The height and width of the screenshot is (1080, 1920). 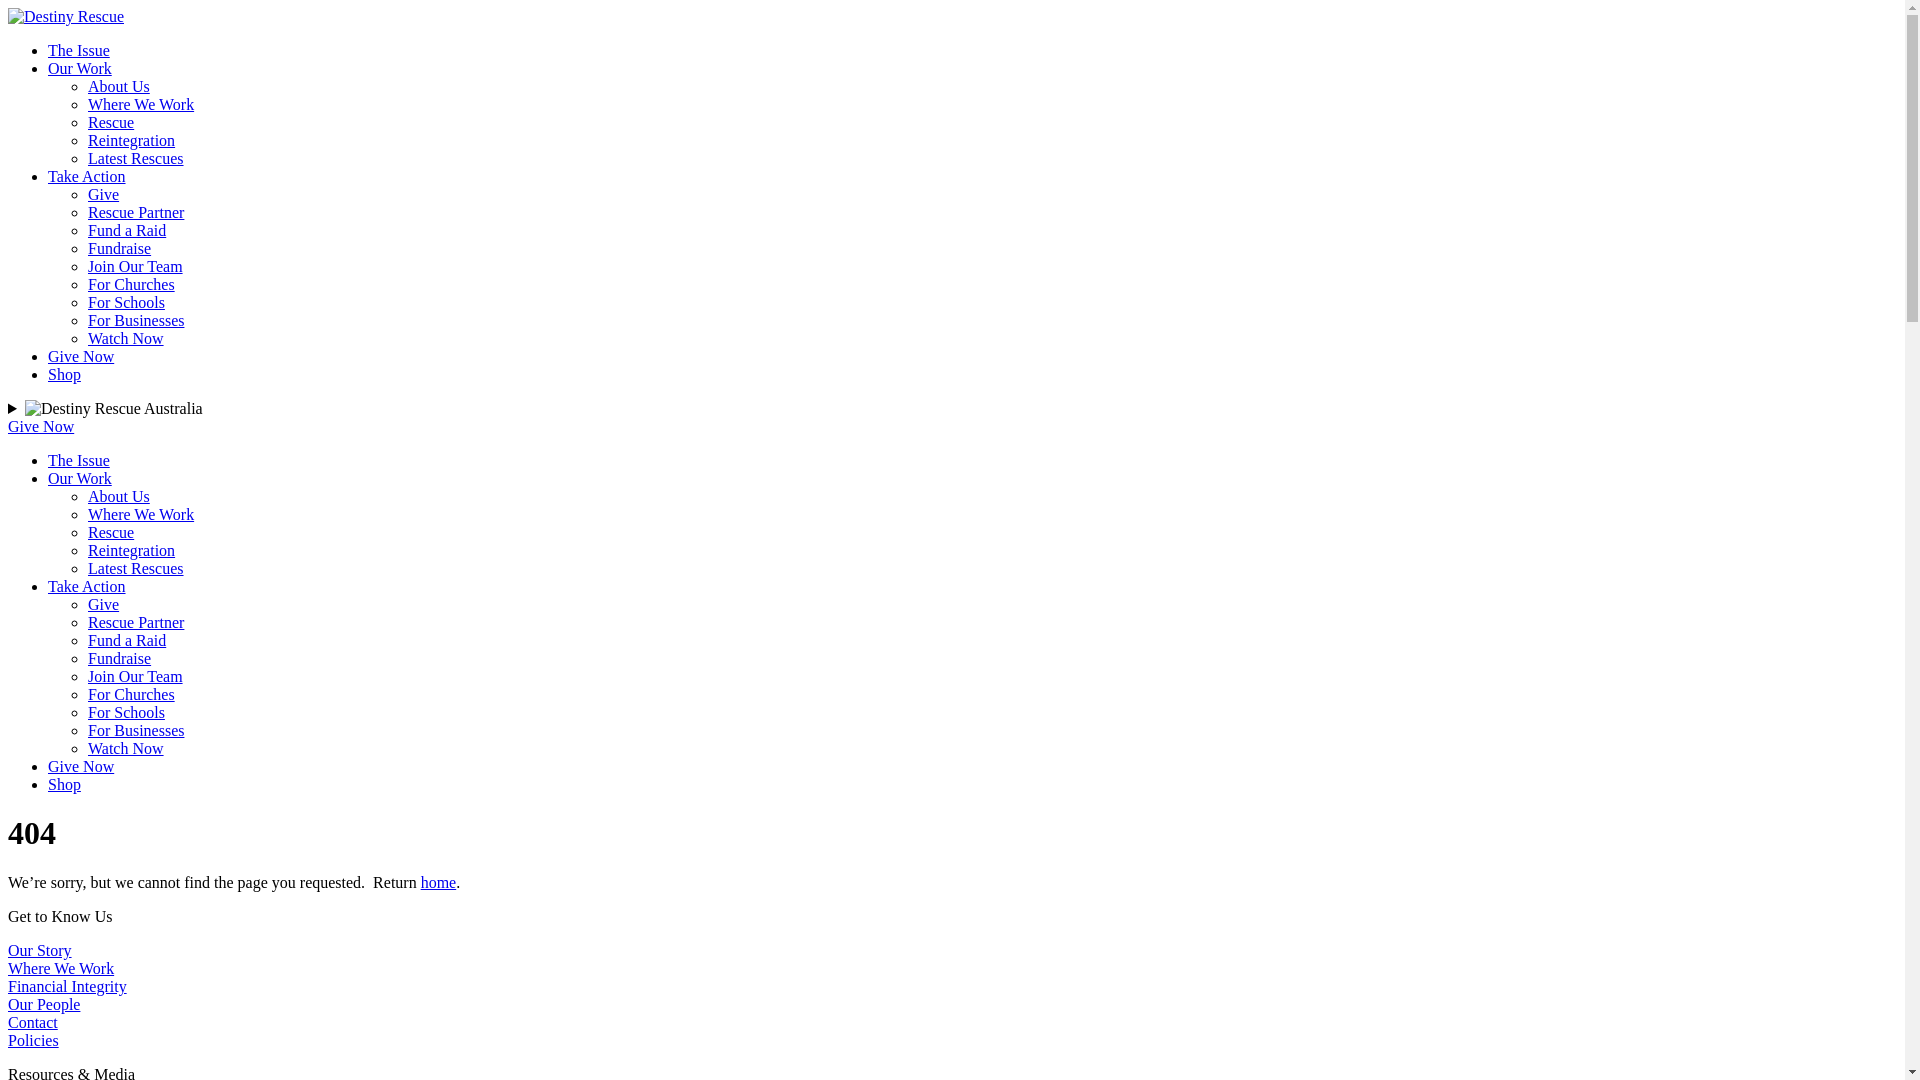 What do you see at coordinates (104, 604) in the screenshot?
I see `Give` at bounding box center [104, 604].